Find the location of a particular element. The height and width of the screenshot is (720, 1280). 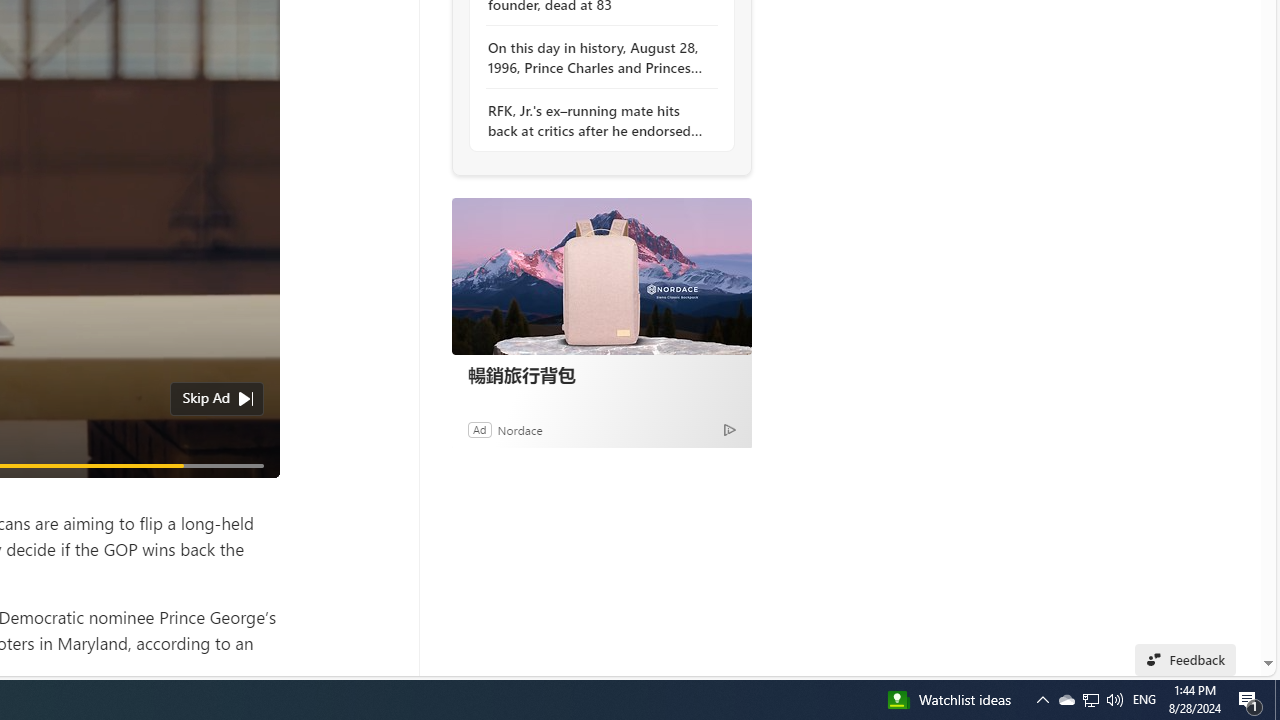

Skip Ad is located at coordinates (206, 398).